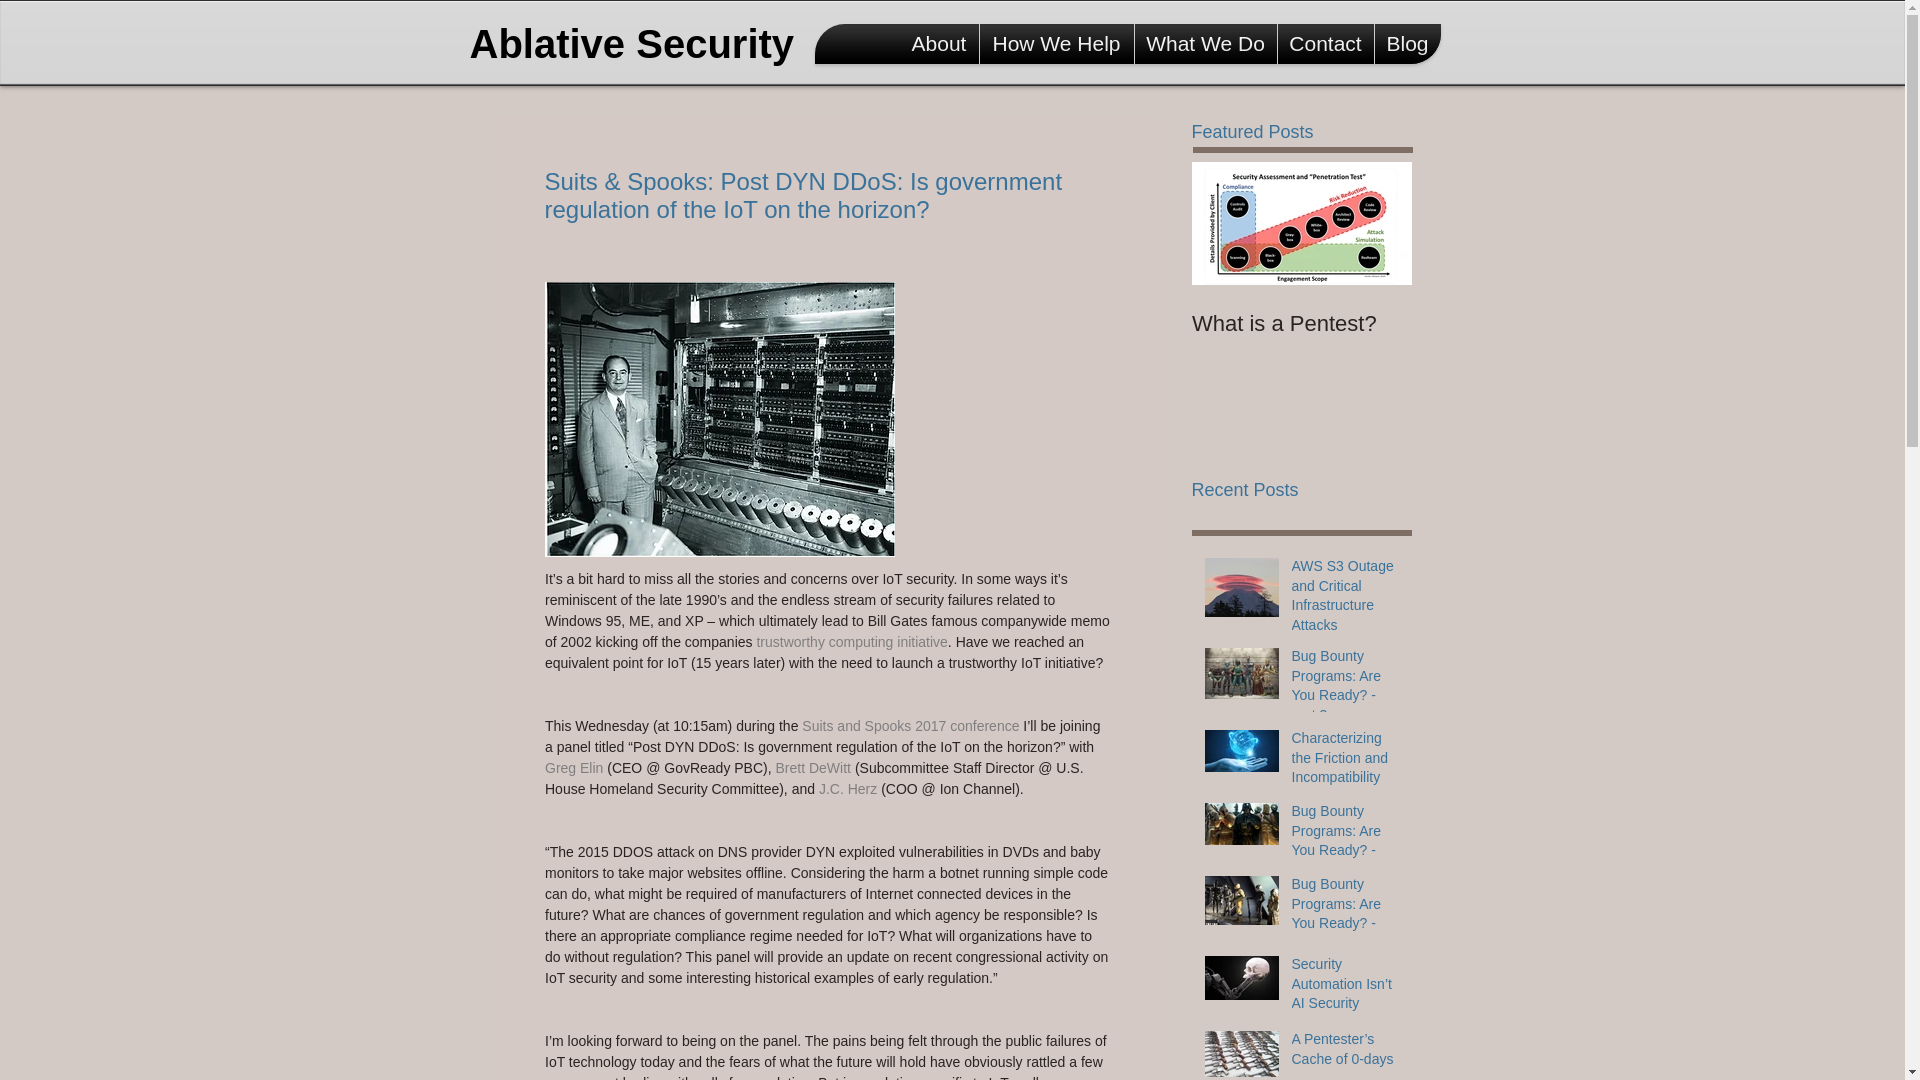  I want to click on Greg Elin, so click(572, 768).